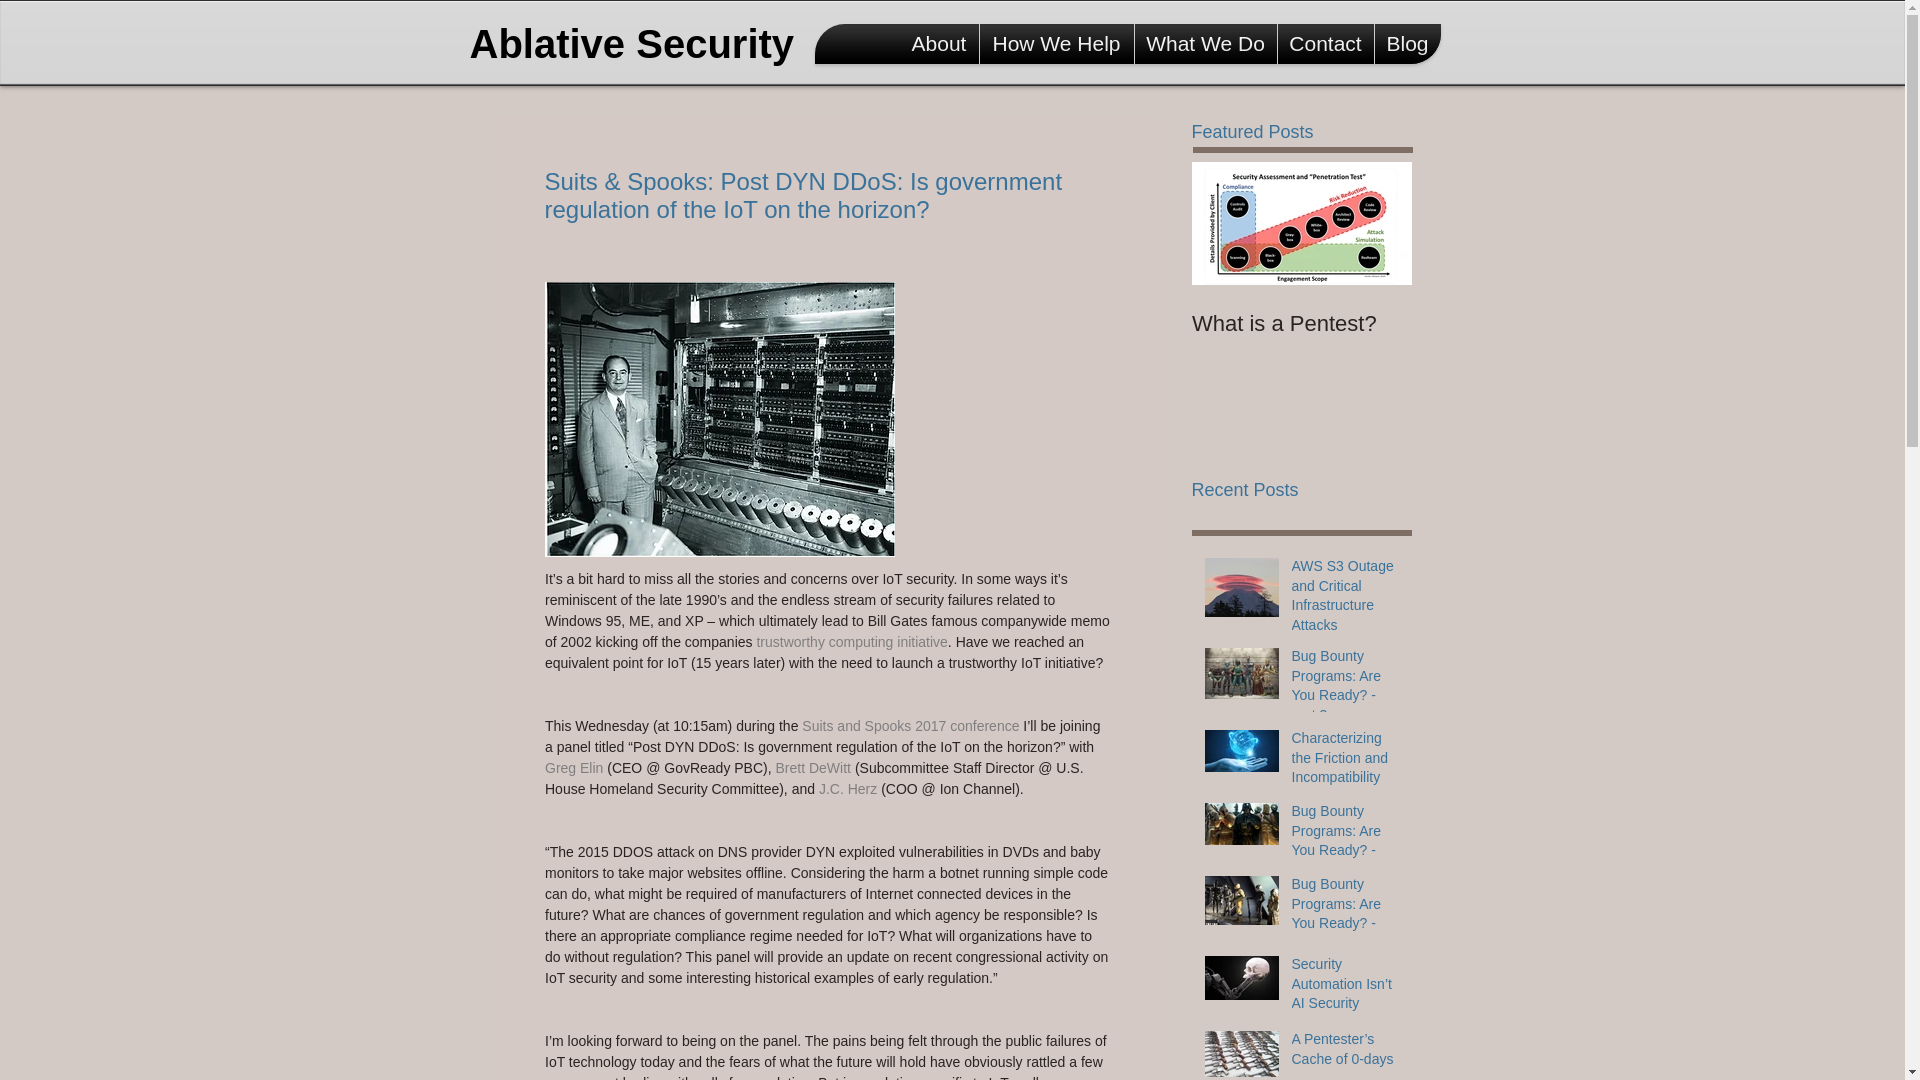  I want to click on Greg Elin, so click(572, 768).